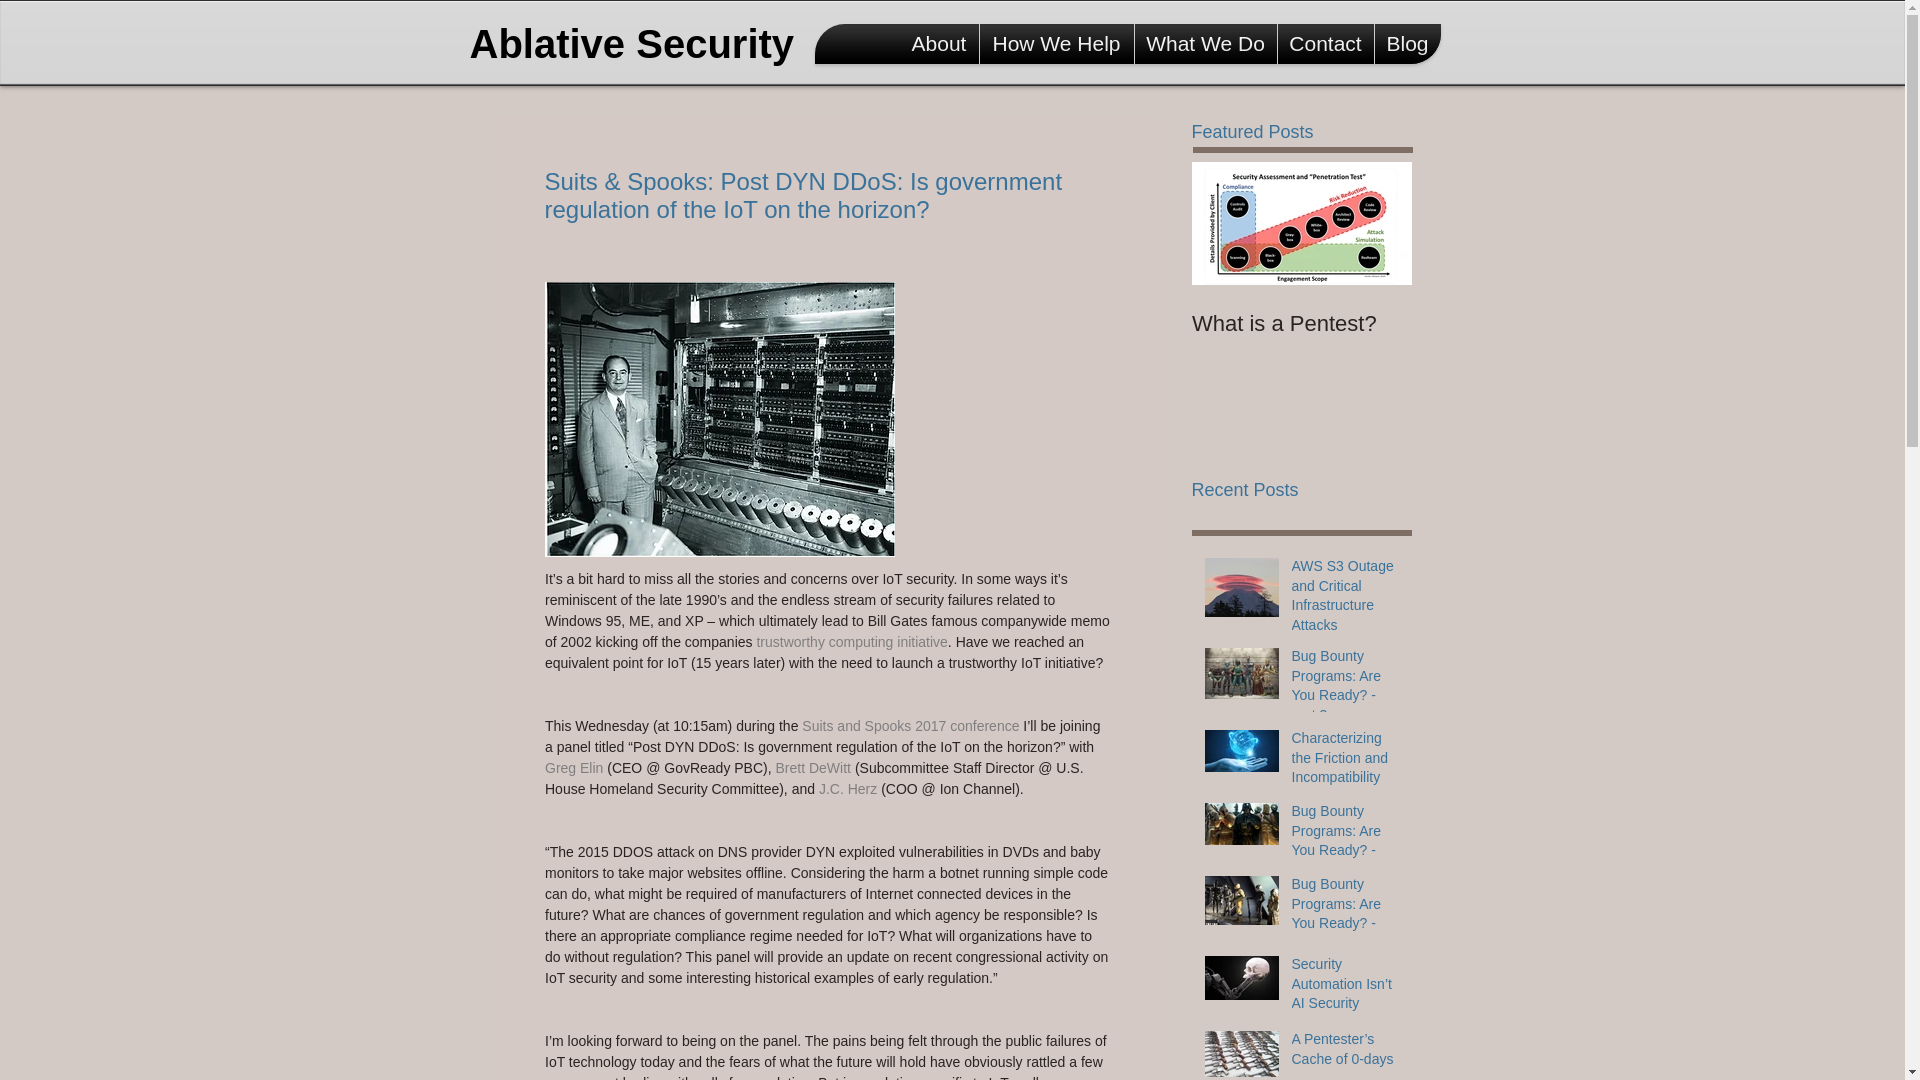  I want to click on Greg Elin, so click(572, 768).